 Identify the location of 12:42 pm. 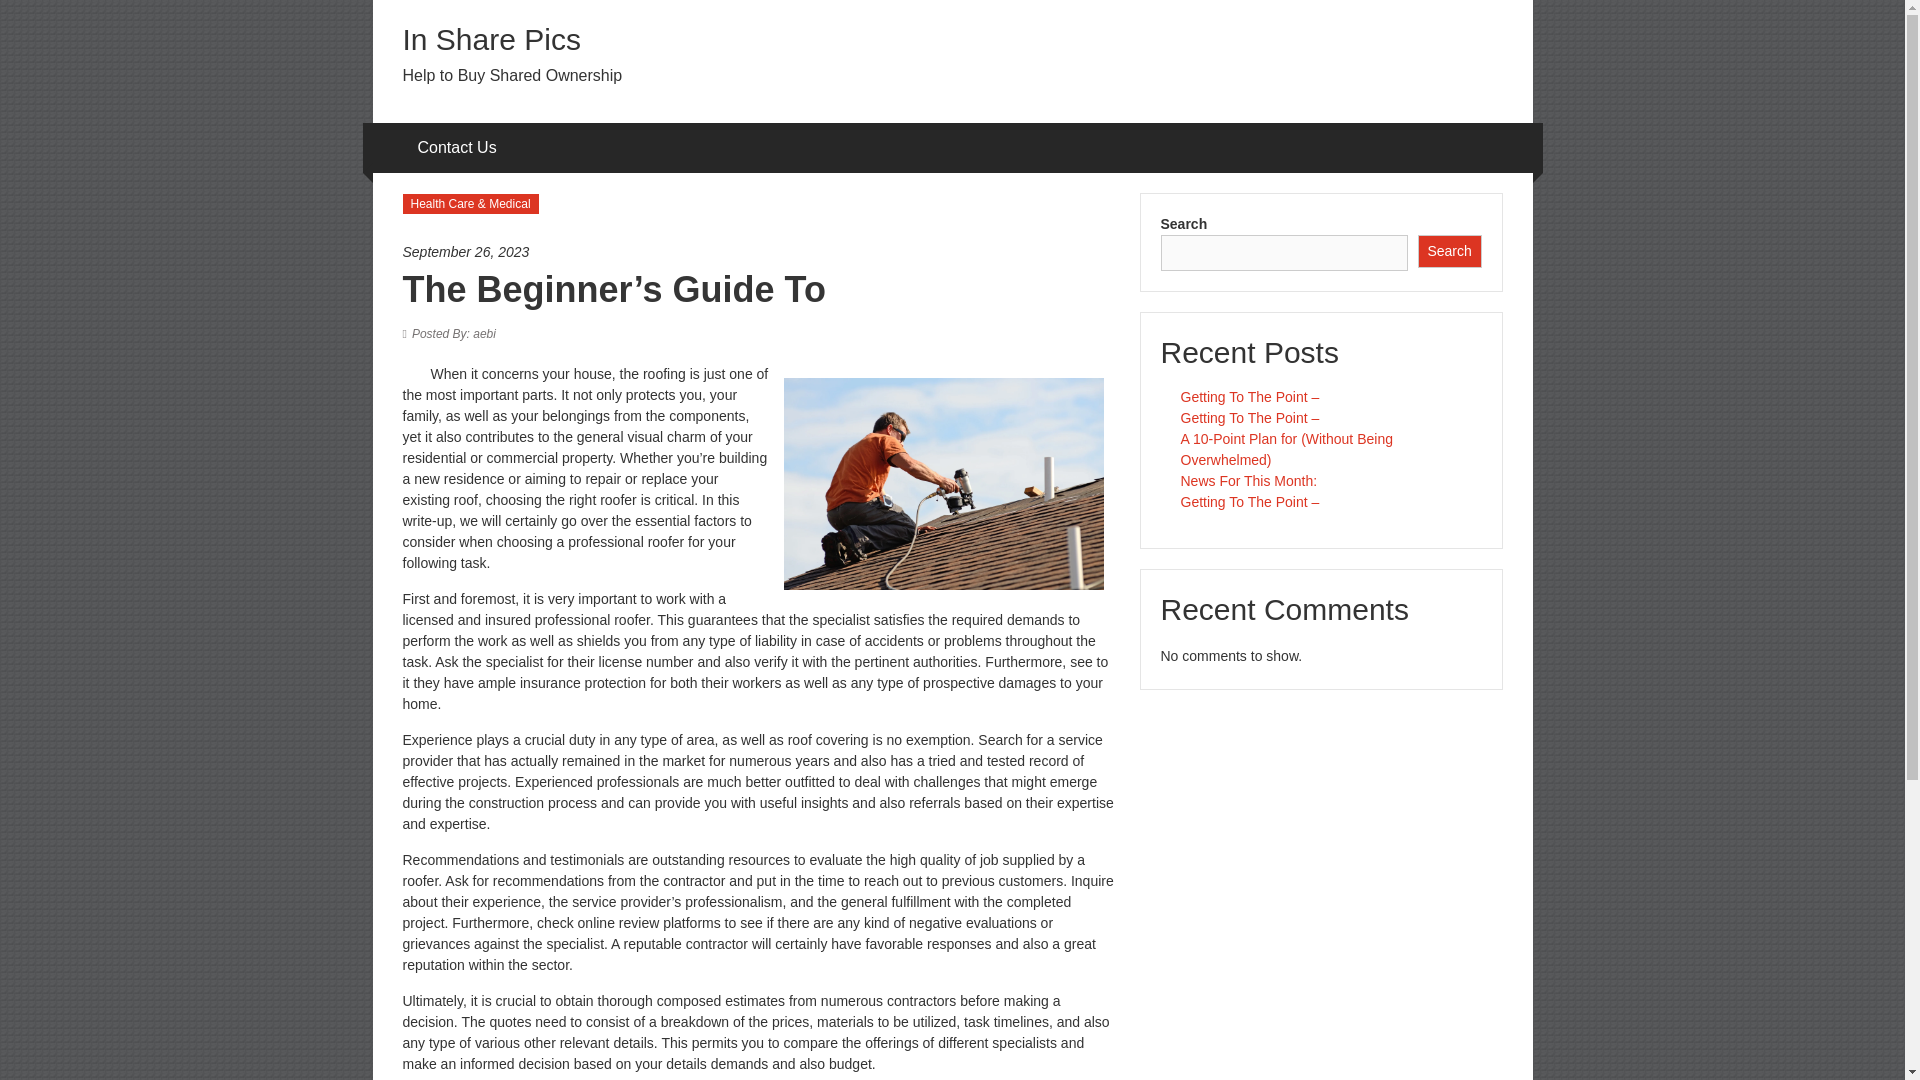
(759, 252).